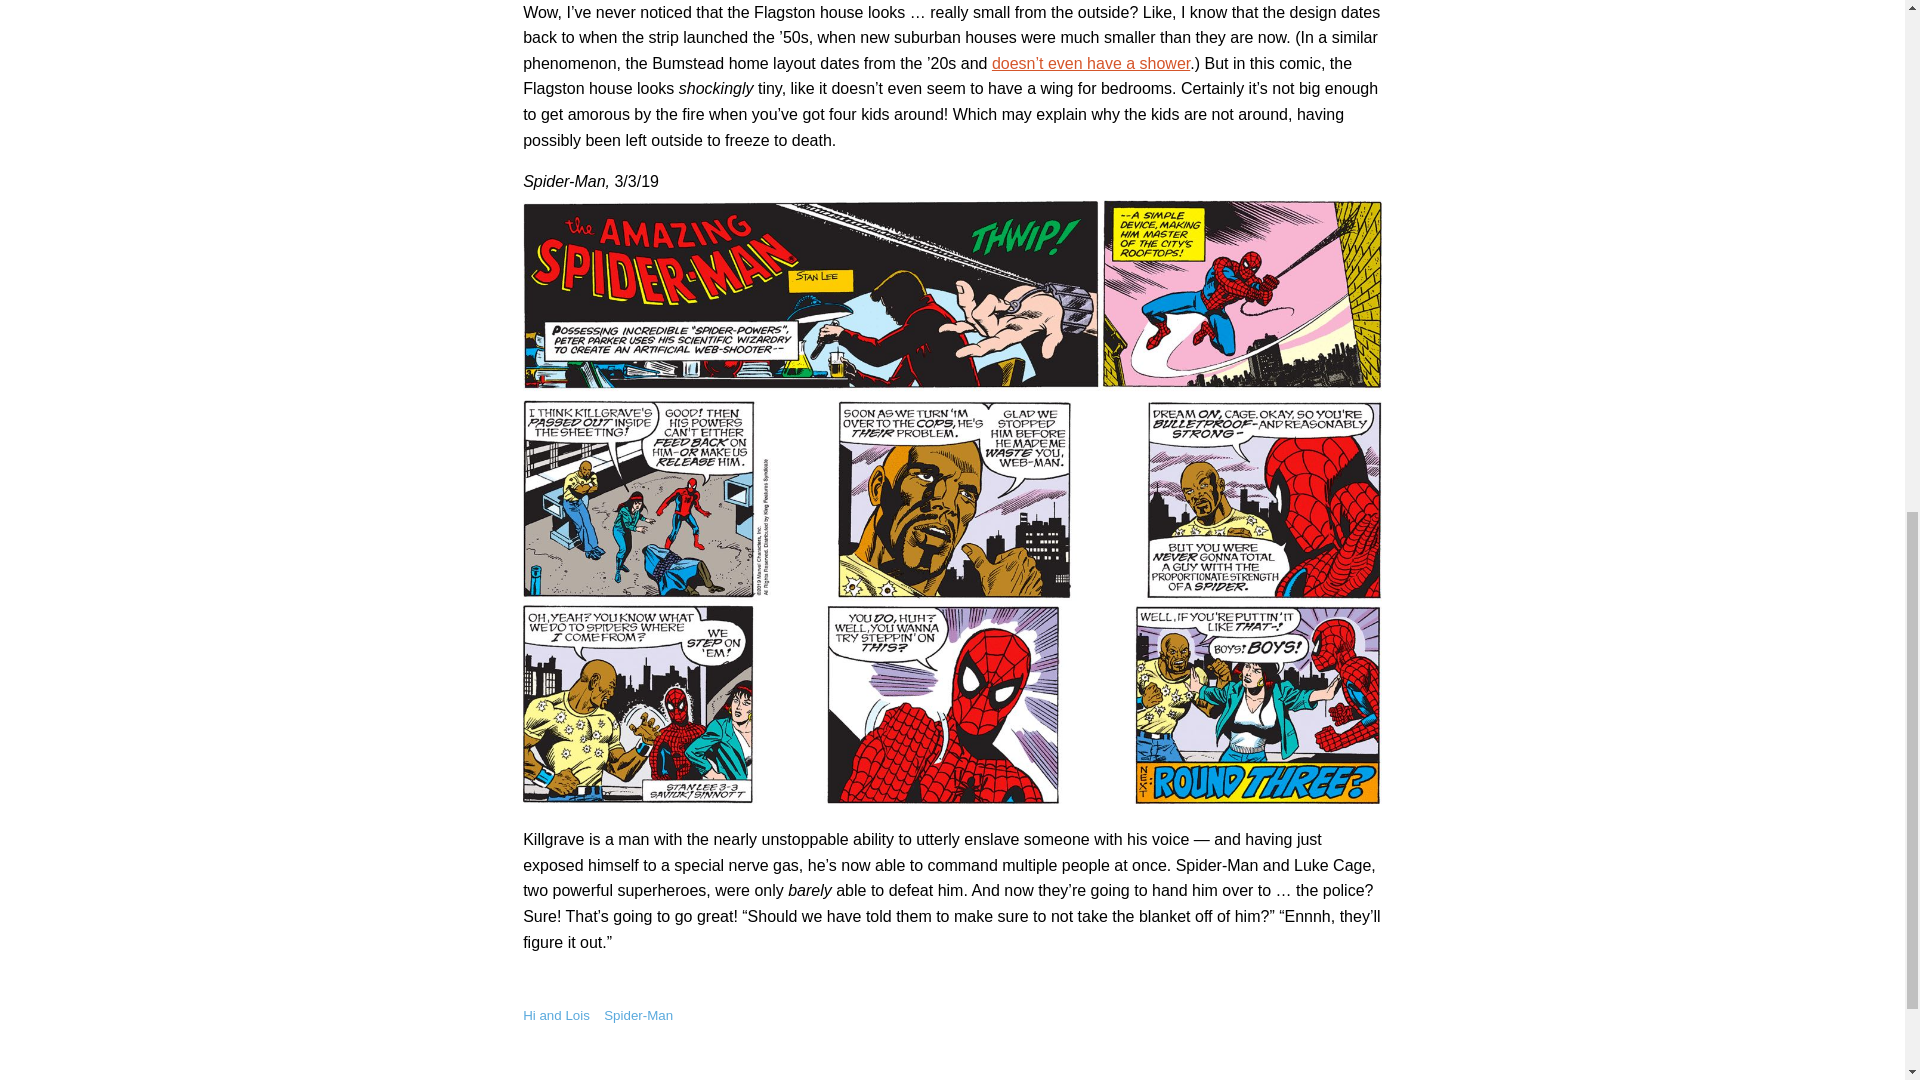  I want to click on Spider-Man, so click(638, 1014).